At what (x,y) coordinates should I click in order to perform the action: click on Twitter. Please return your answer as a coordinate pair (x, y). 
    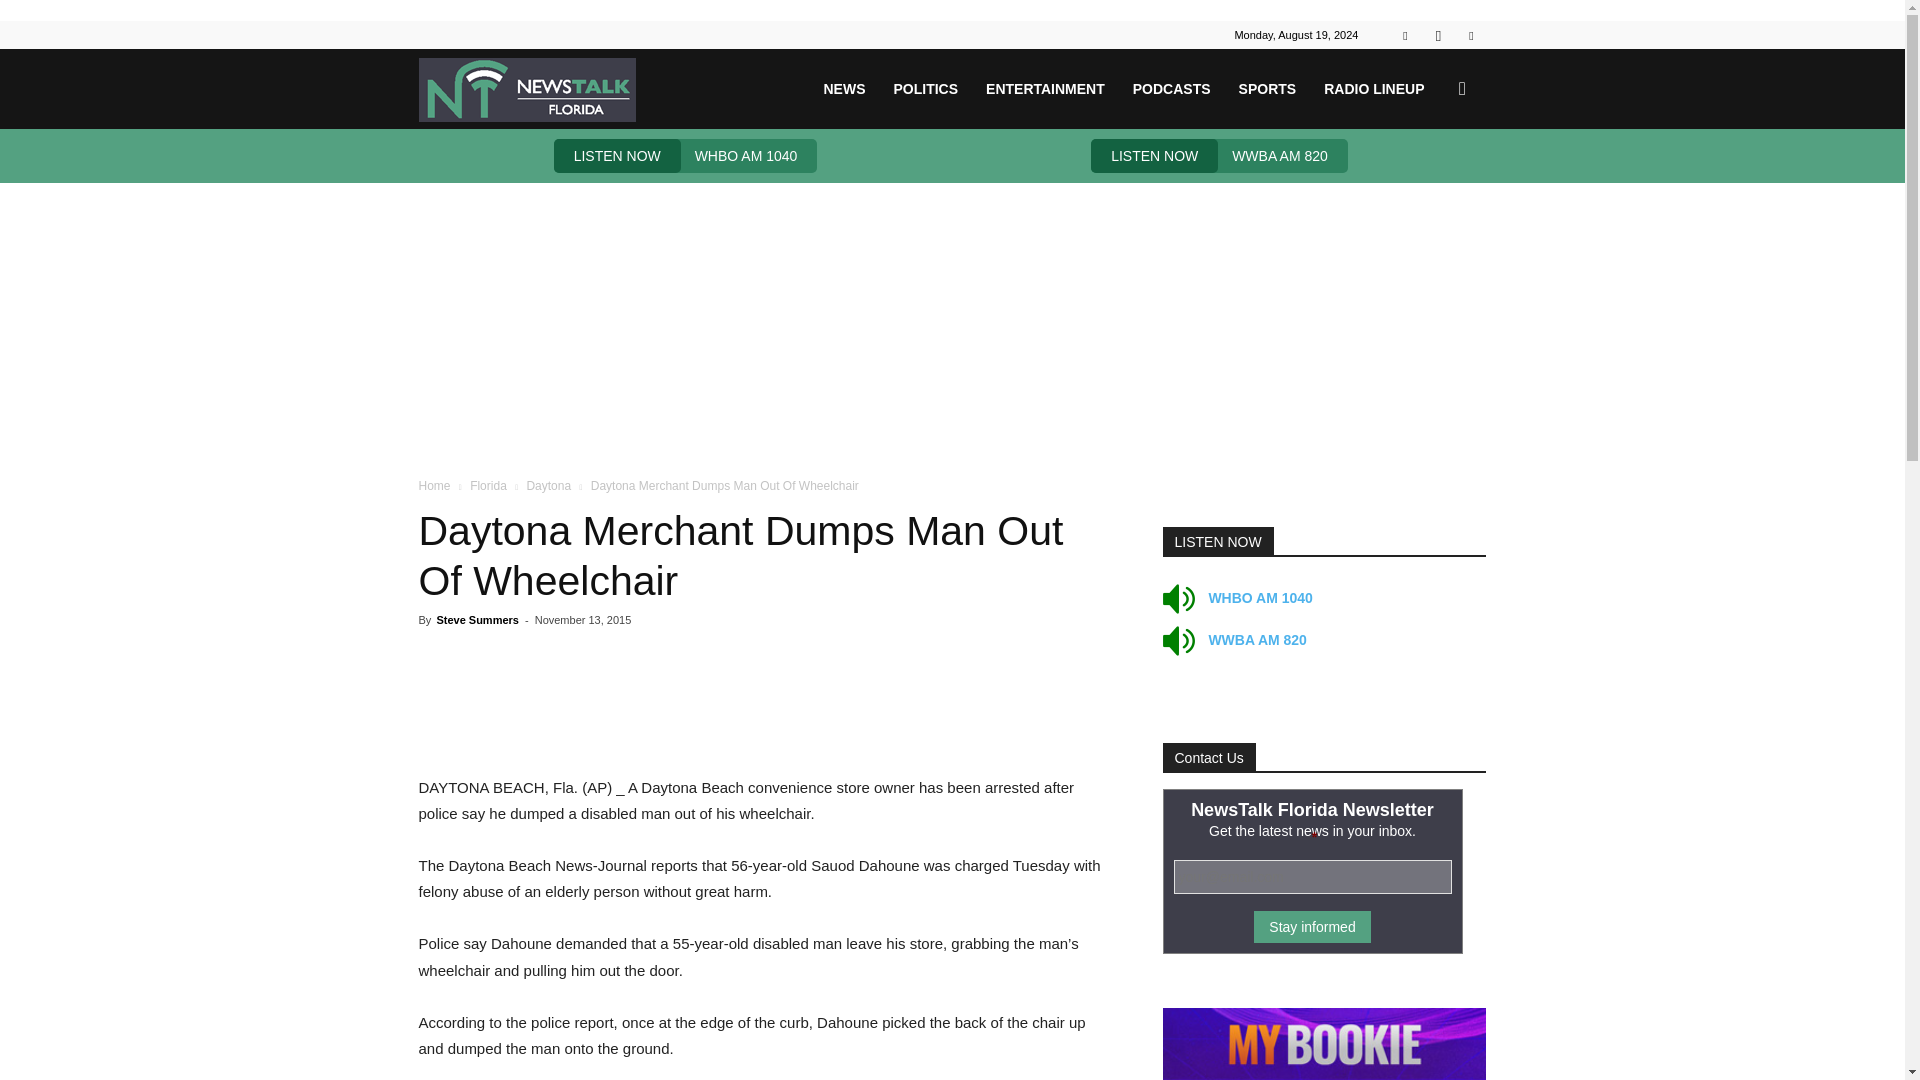
    Looking at the image, I should click on (1470, 34).